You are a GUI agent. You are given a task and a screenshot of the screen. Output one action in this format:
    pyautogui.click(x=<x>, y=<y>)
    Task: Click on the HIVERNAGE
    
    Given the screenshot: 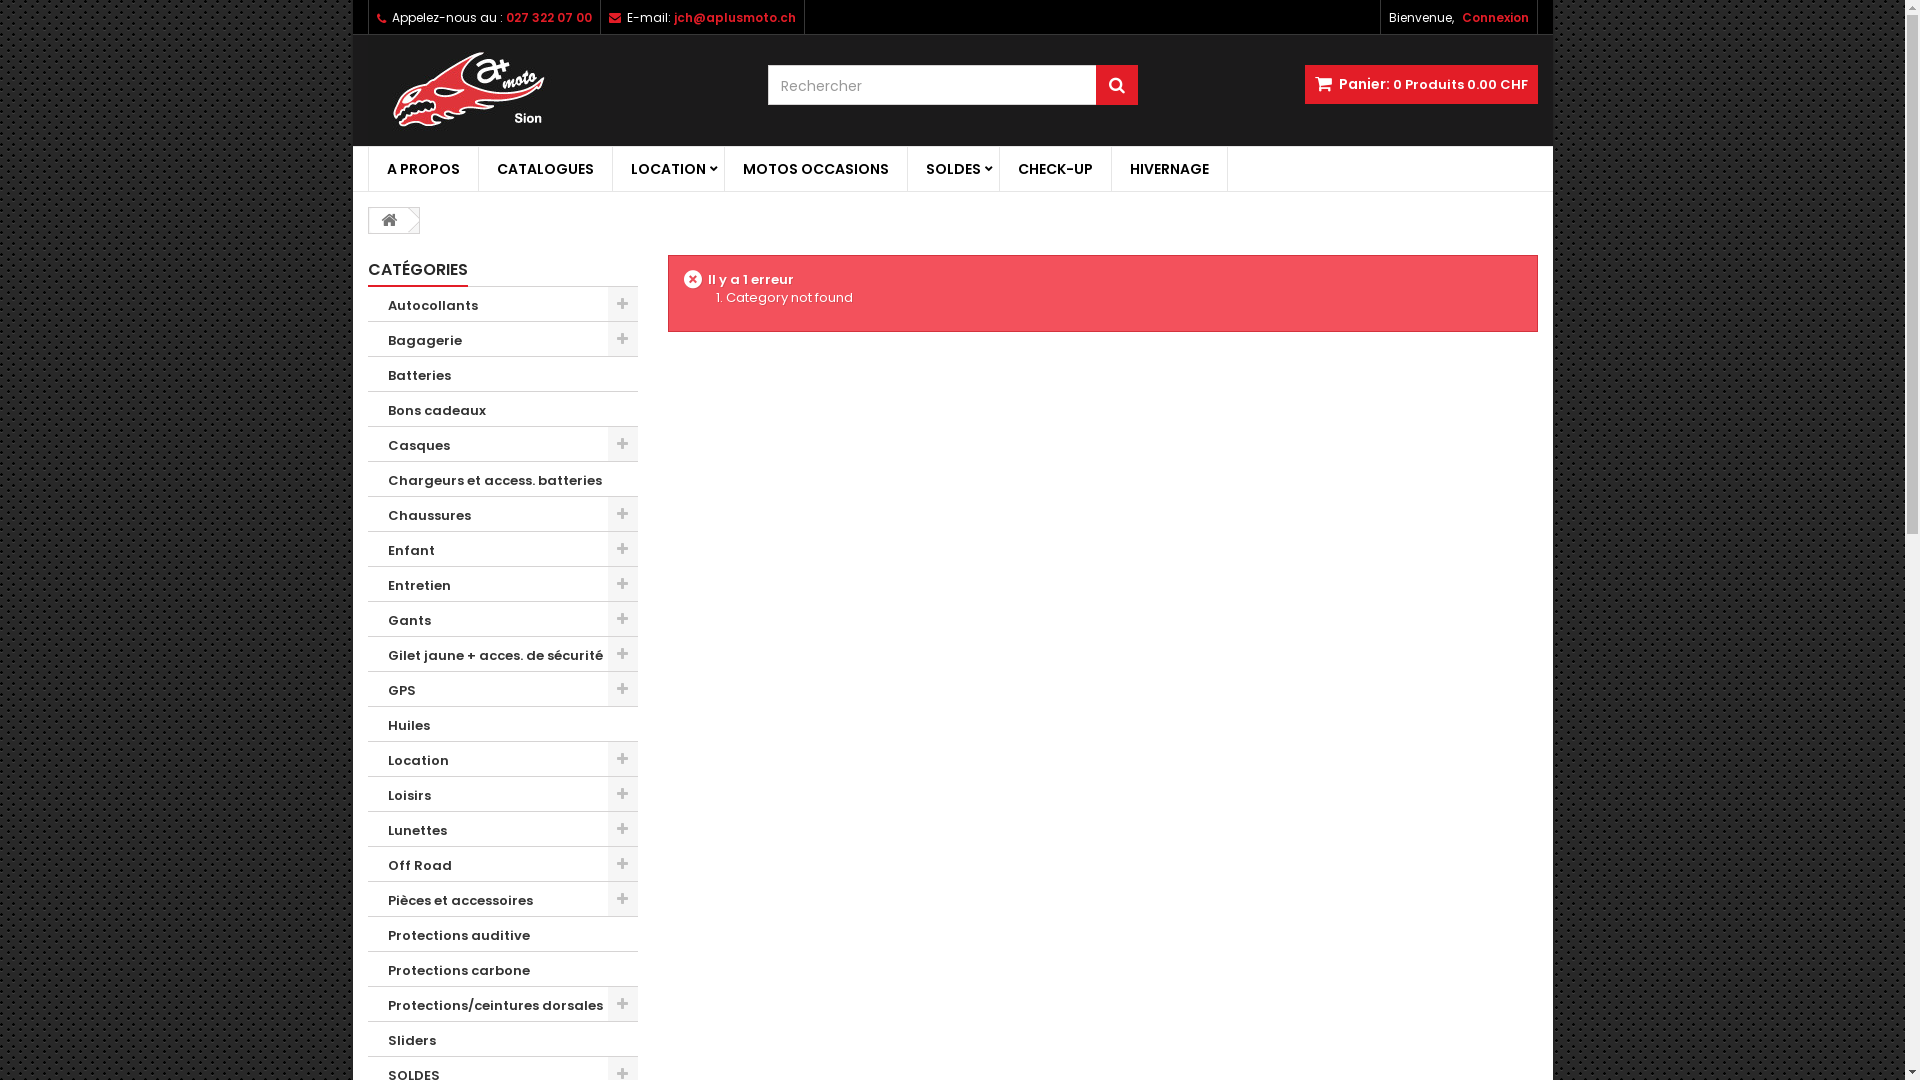 What is the action you would take?
    pyautogui.click(x=1170, y=169)
    